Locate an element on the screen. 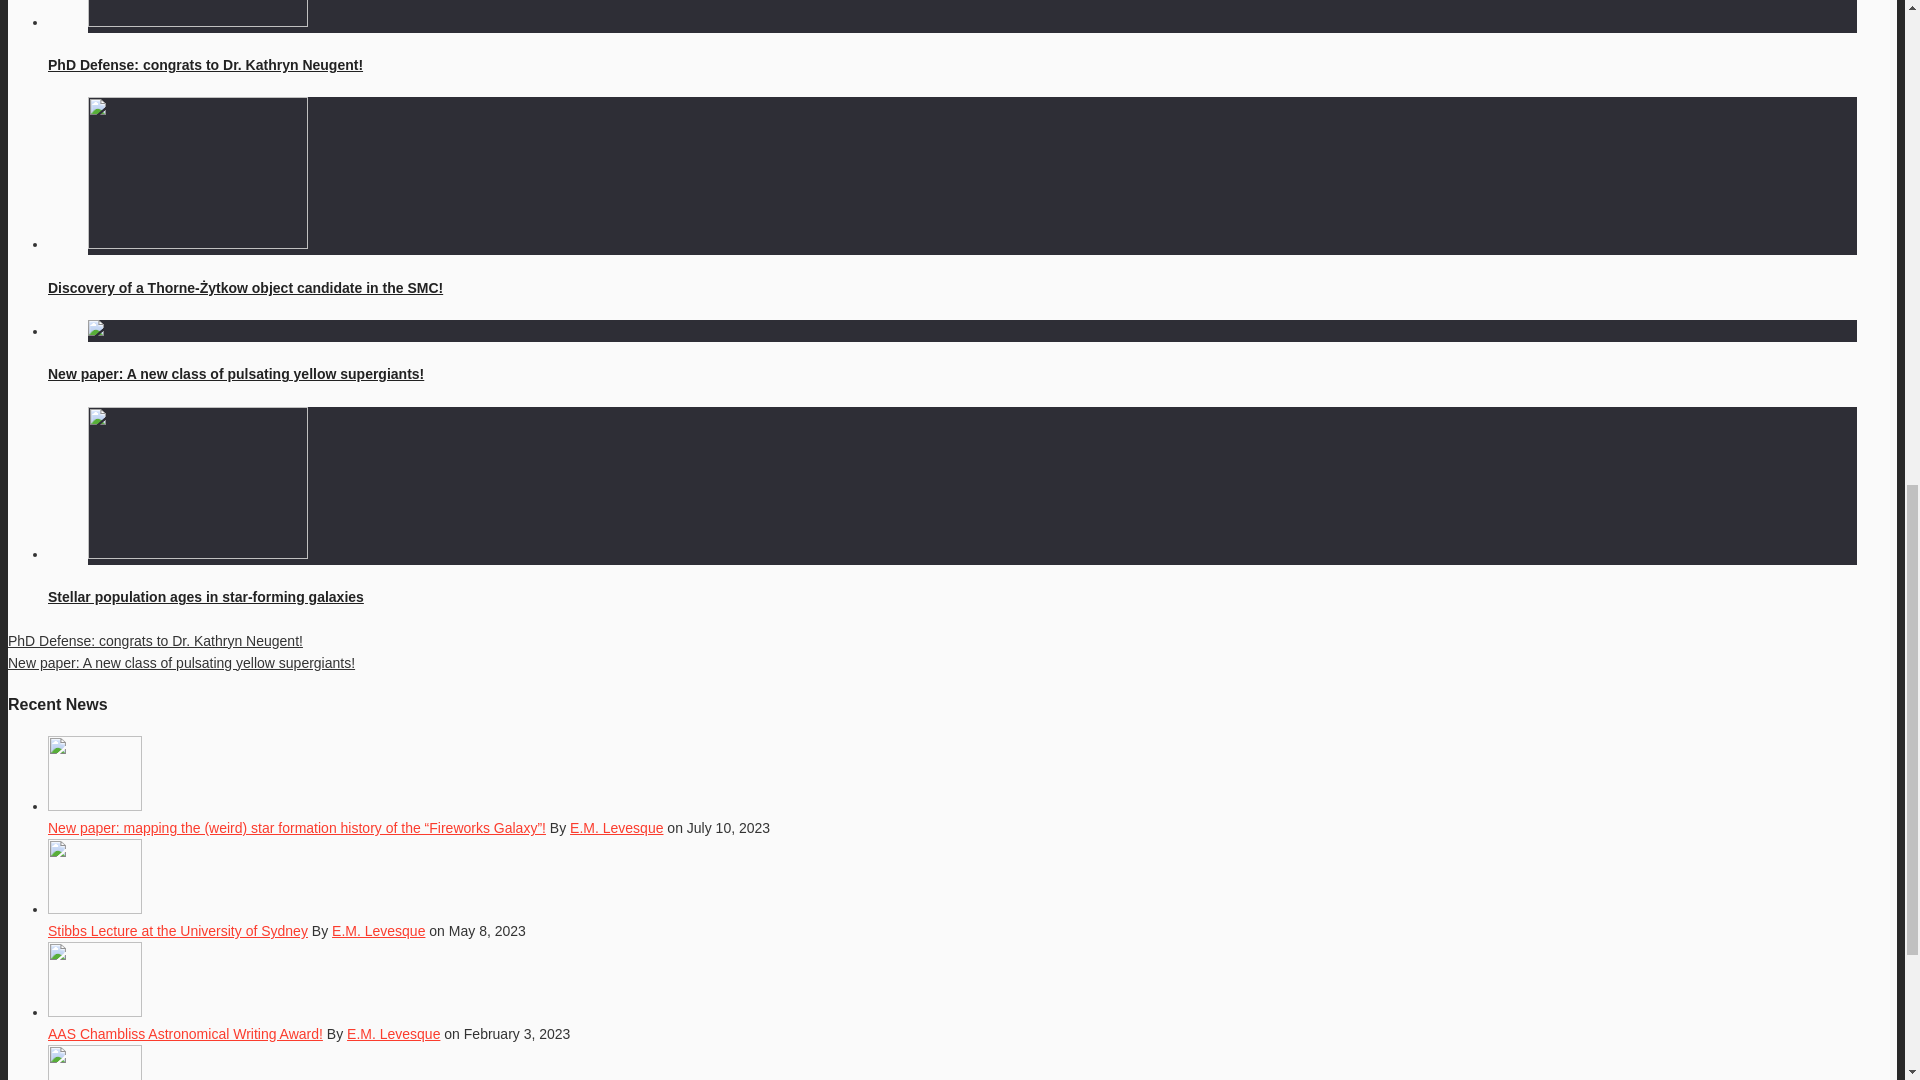  Stellar population ages in star-forming galaxies is located at coordinates (206, 596).